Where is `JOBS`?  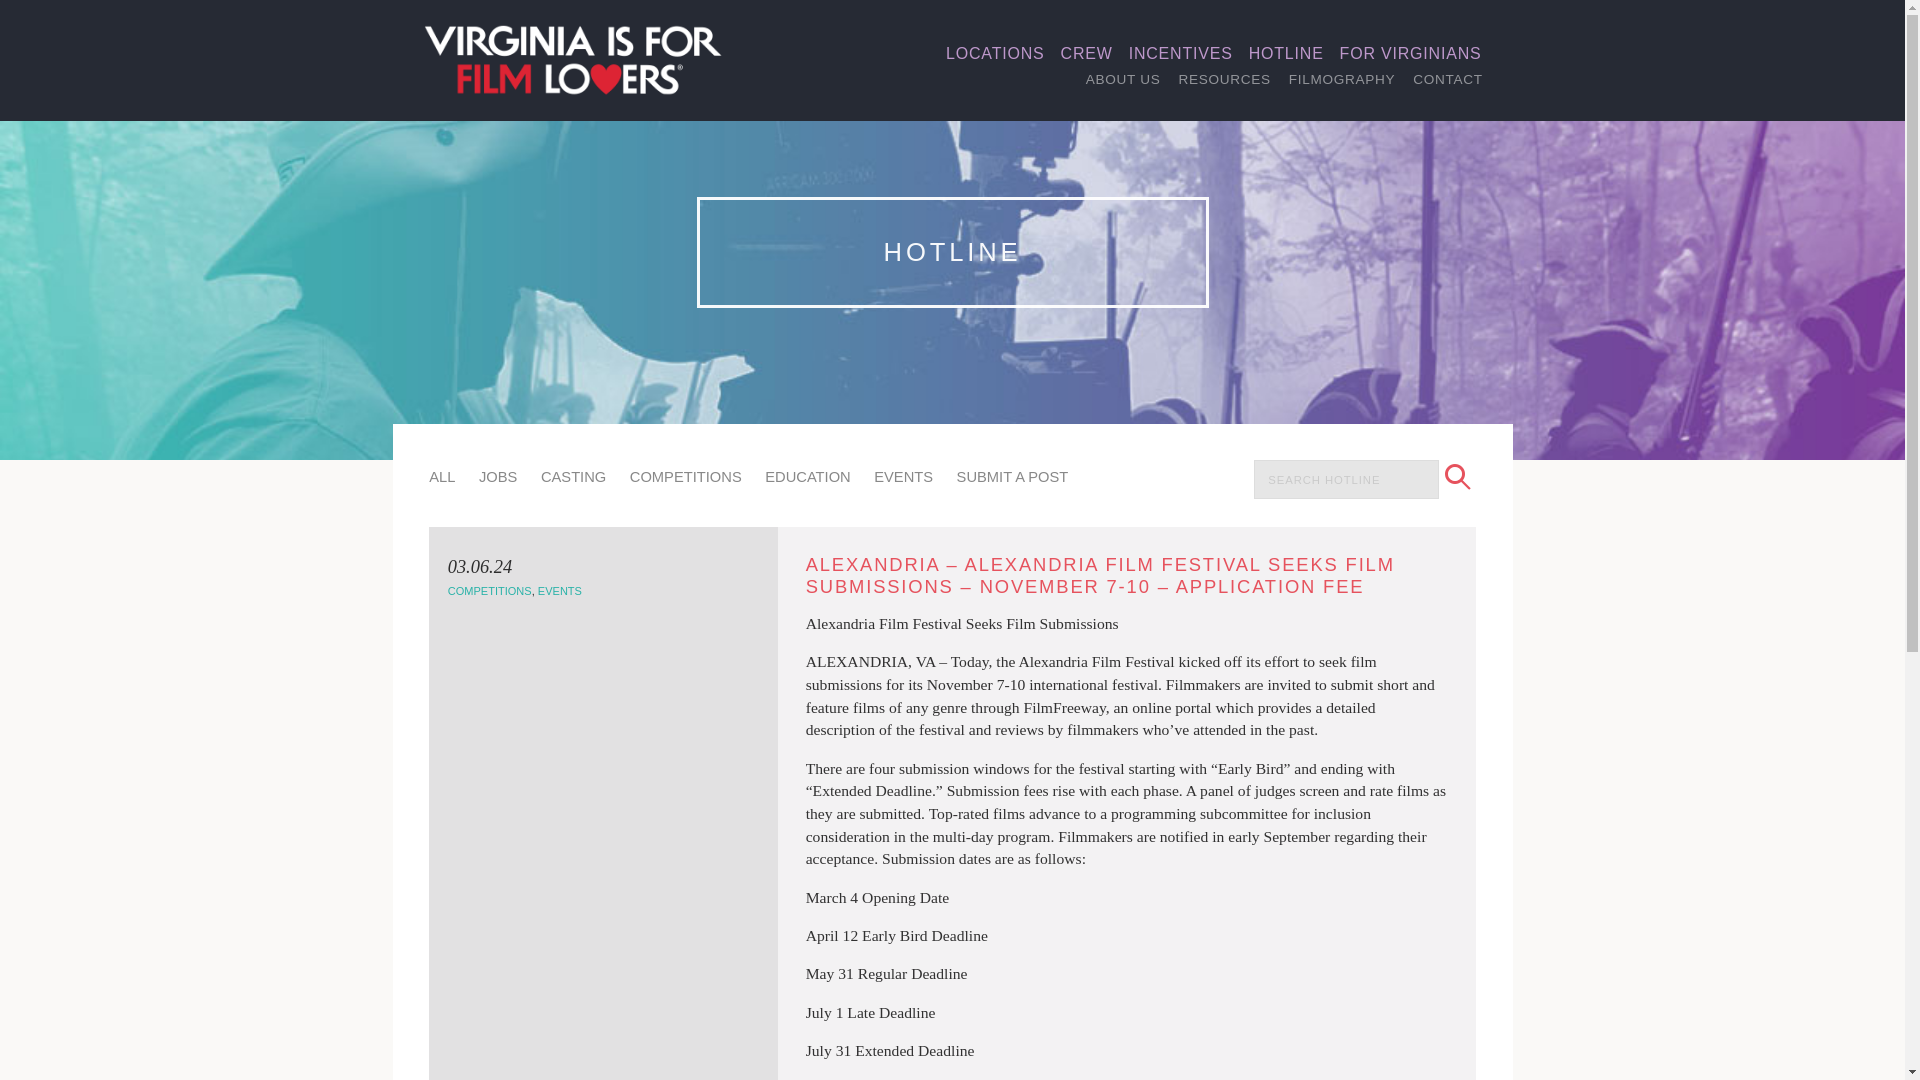 JOBS is located at coordinates (497, 476).